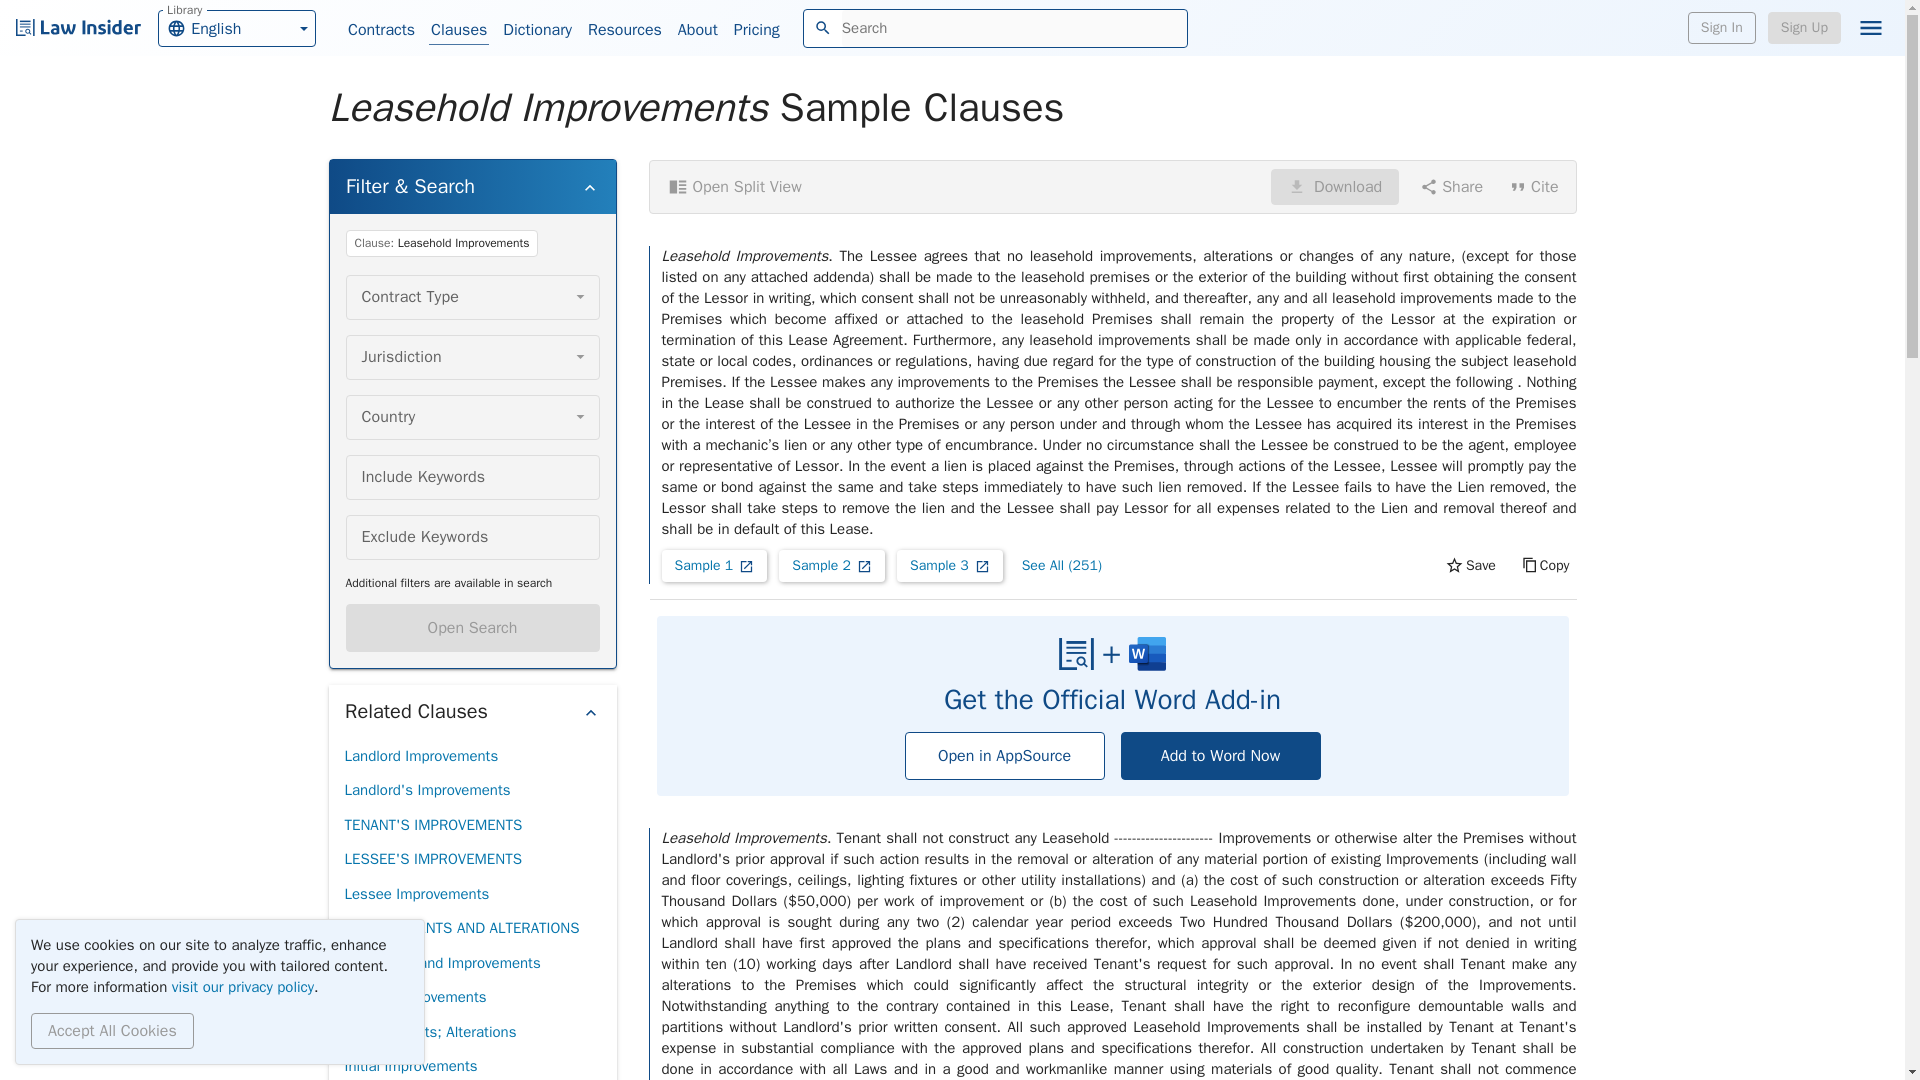 The width and height of the screenshot is (1920, 1080). Describe the element at coordinates (236, 27) in the screenshot. I see `Contracts` at that location.